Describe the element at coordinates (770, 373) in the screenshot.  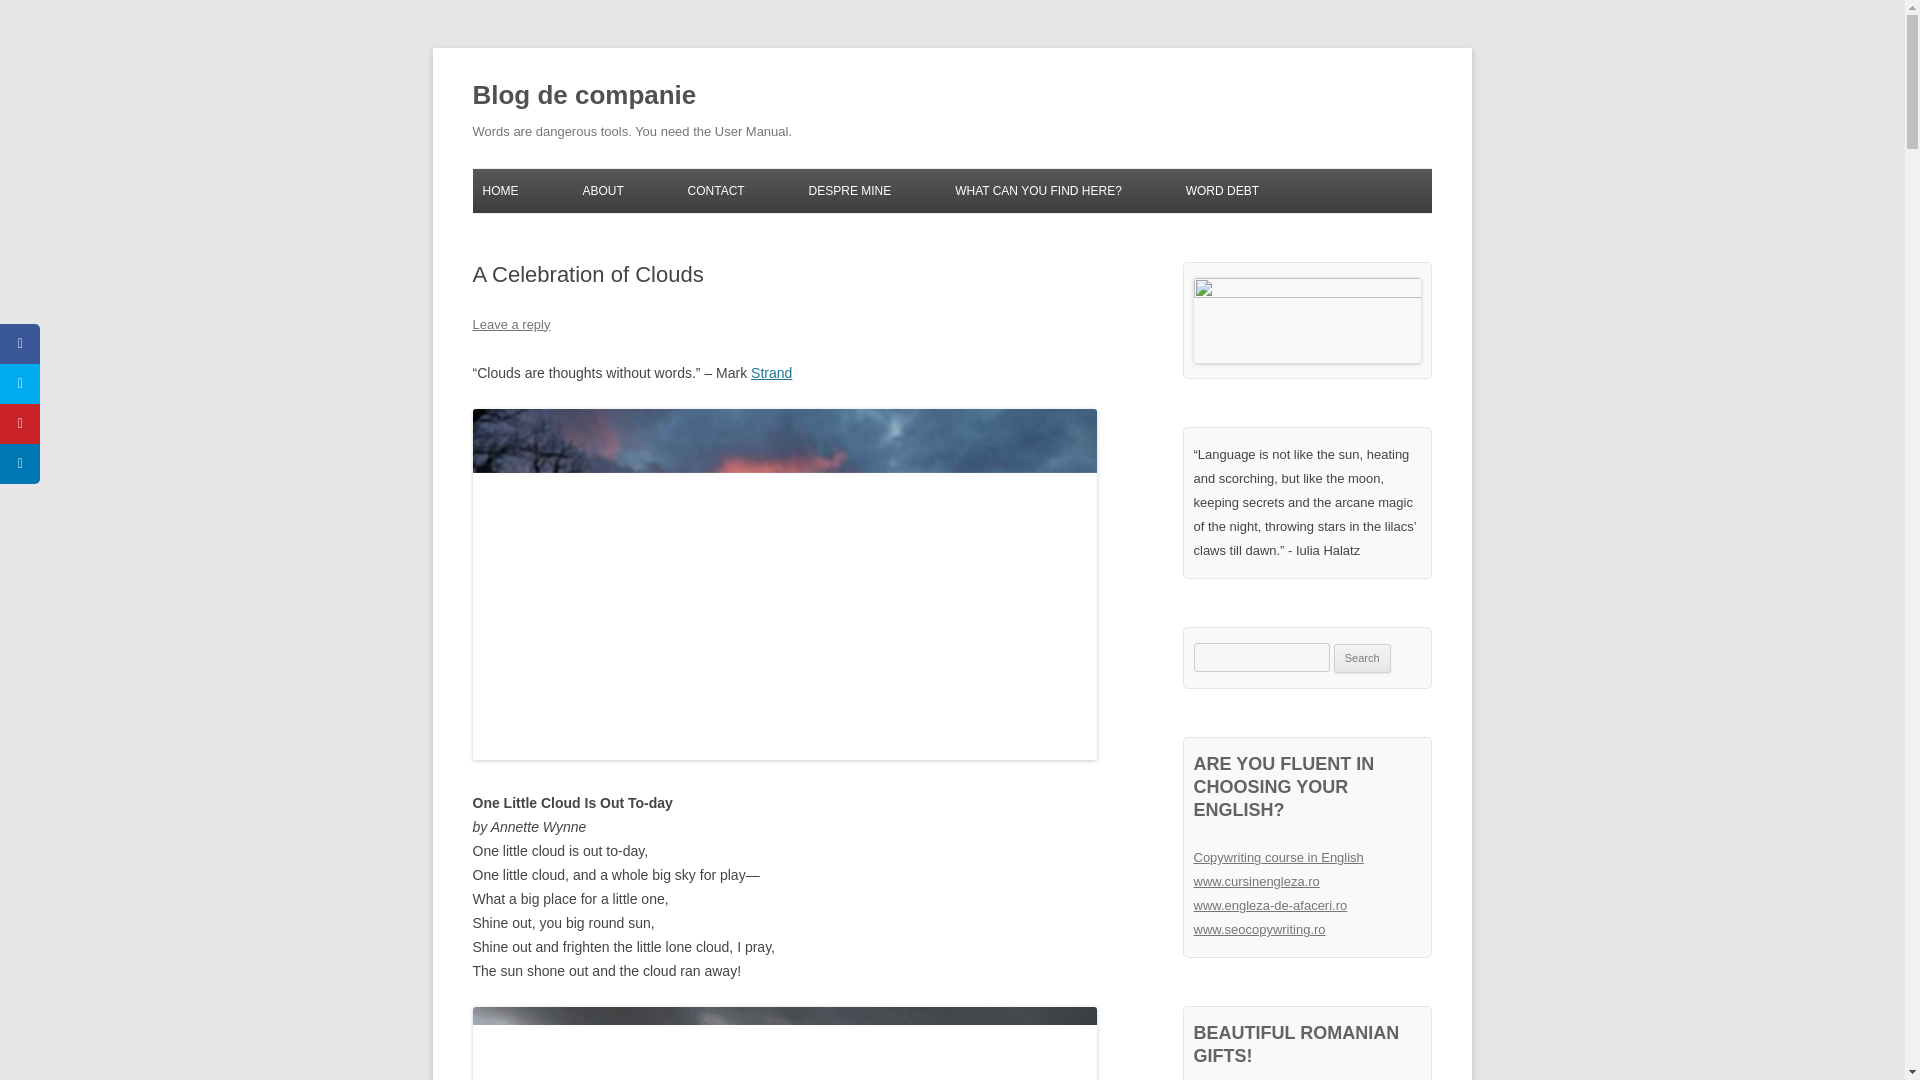
I see `Strand` at that location.